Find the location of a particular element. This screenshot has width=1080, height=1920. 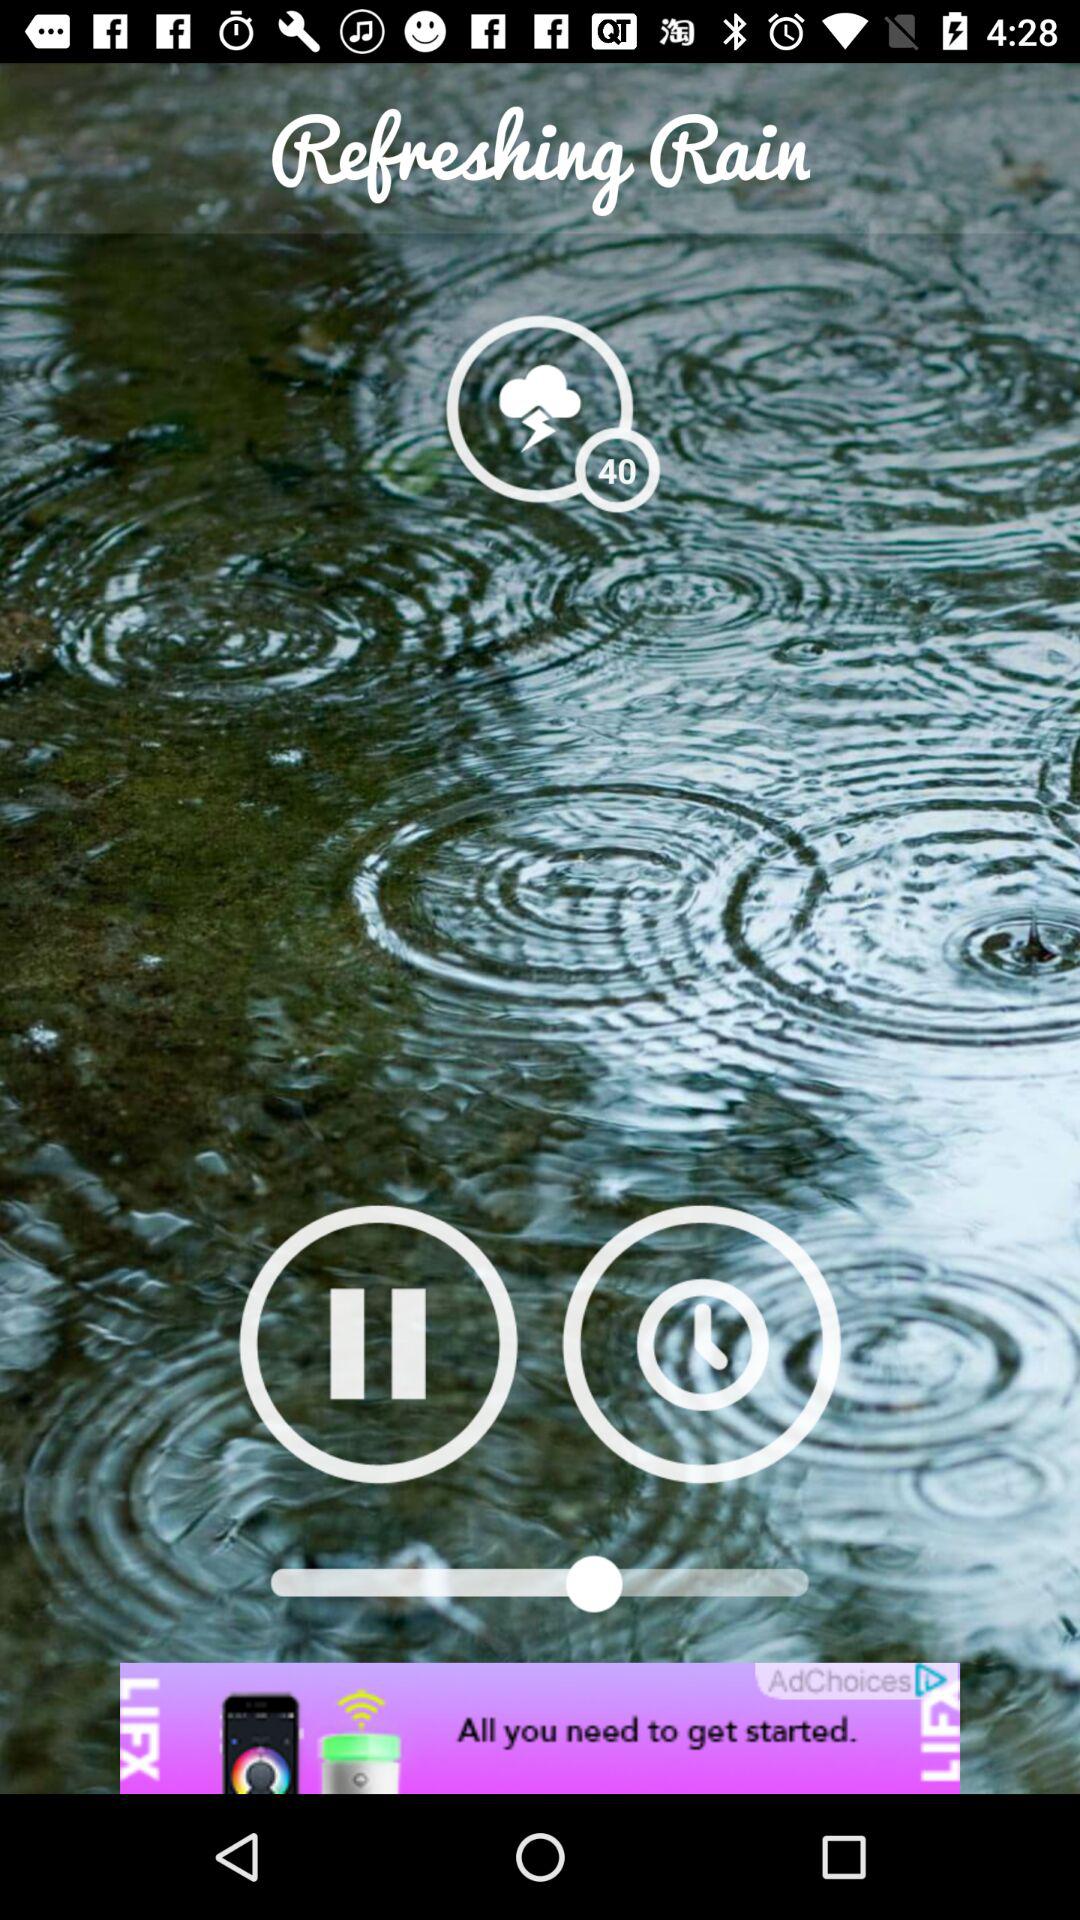

pause is located at coordinates (378, 1344).